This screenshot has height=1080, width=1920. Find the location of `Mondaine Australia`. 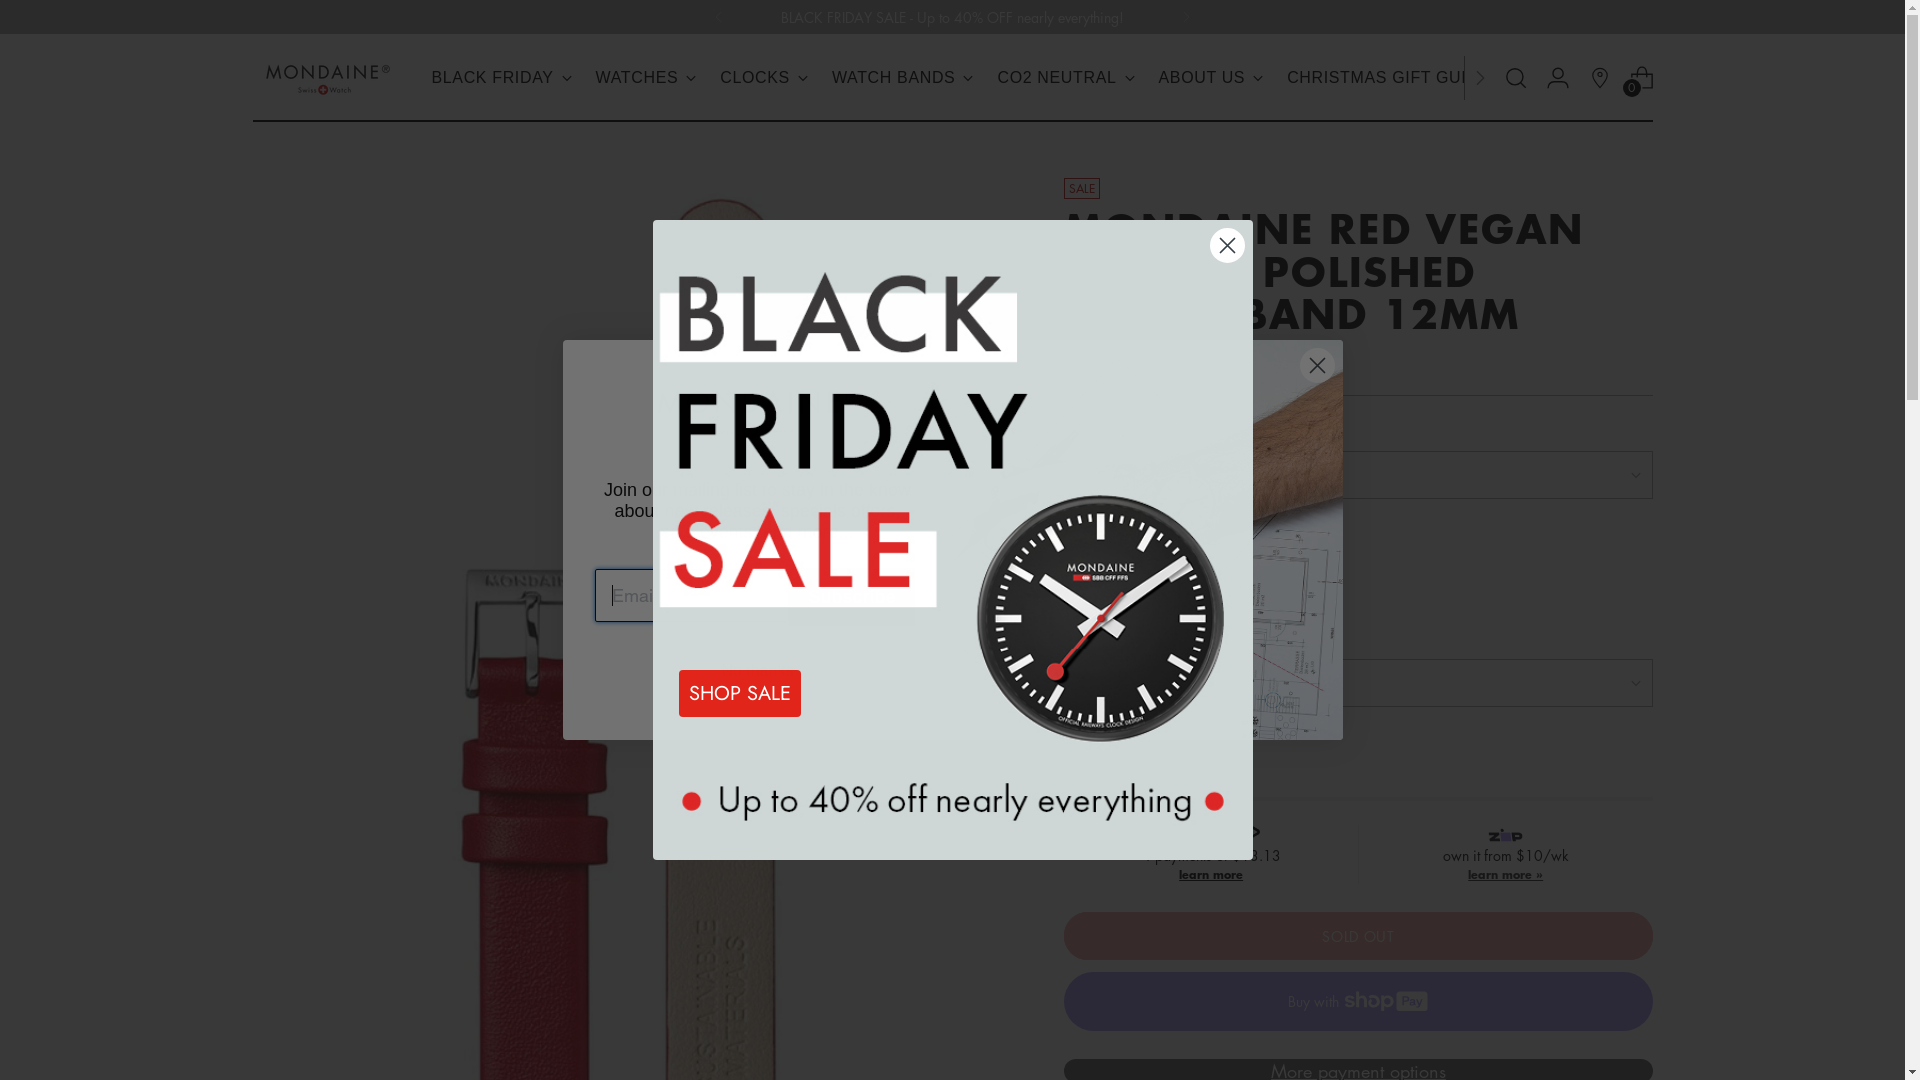

Mondaine Australia is located at coordinates (1147, 540).